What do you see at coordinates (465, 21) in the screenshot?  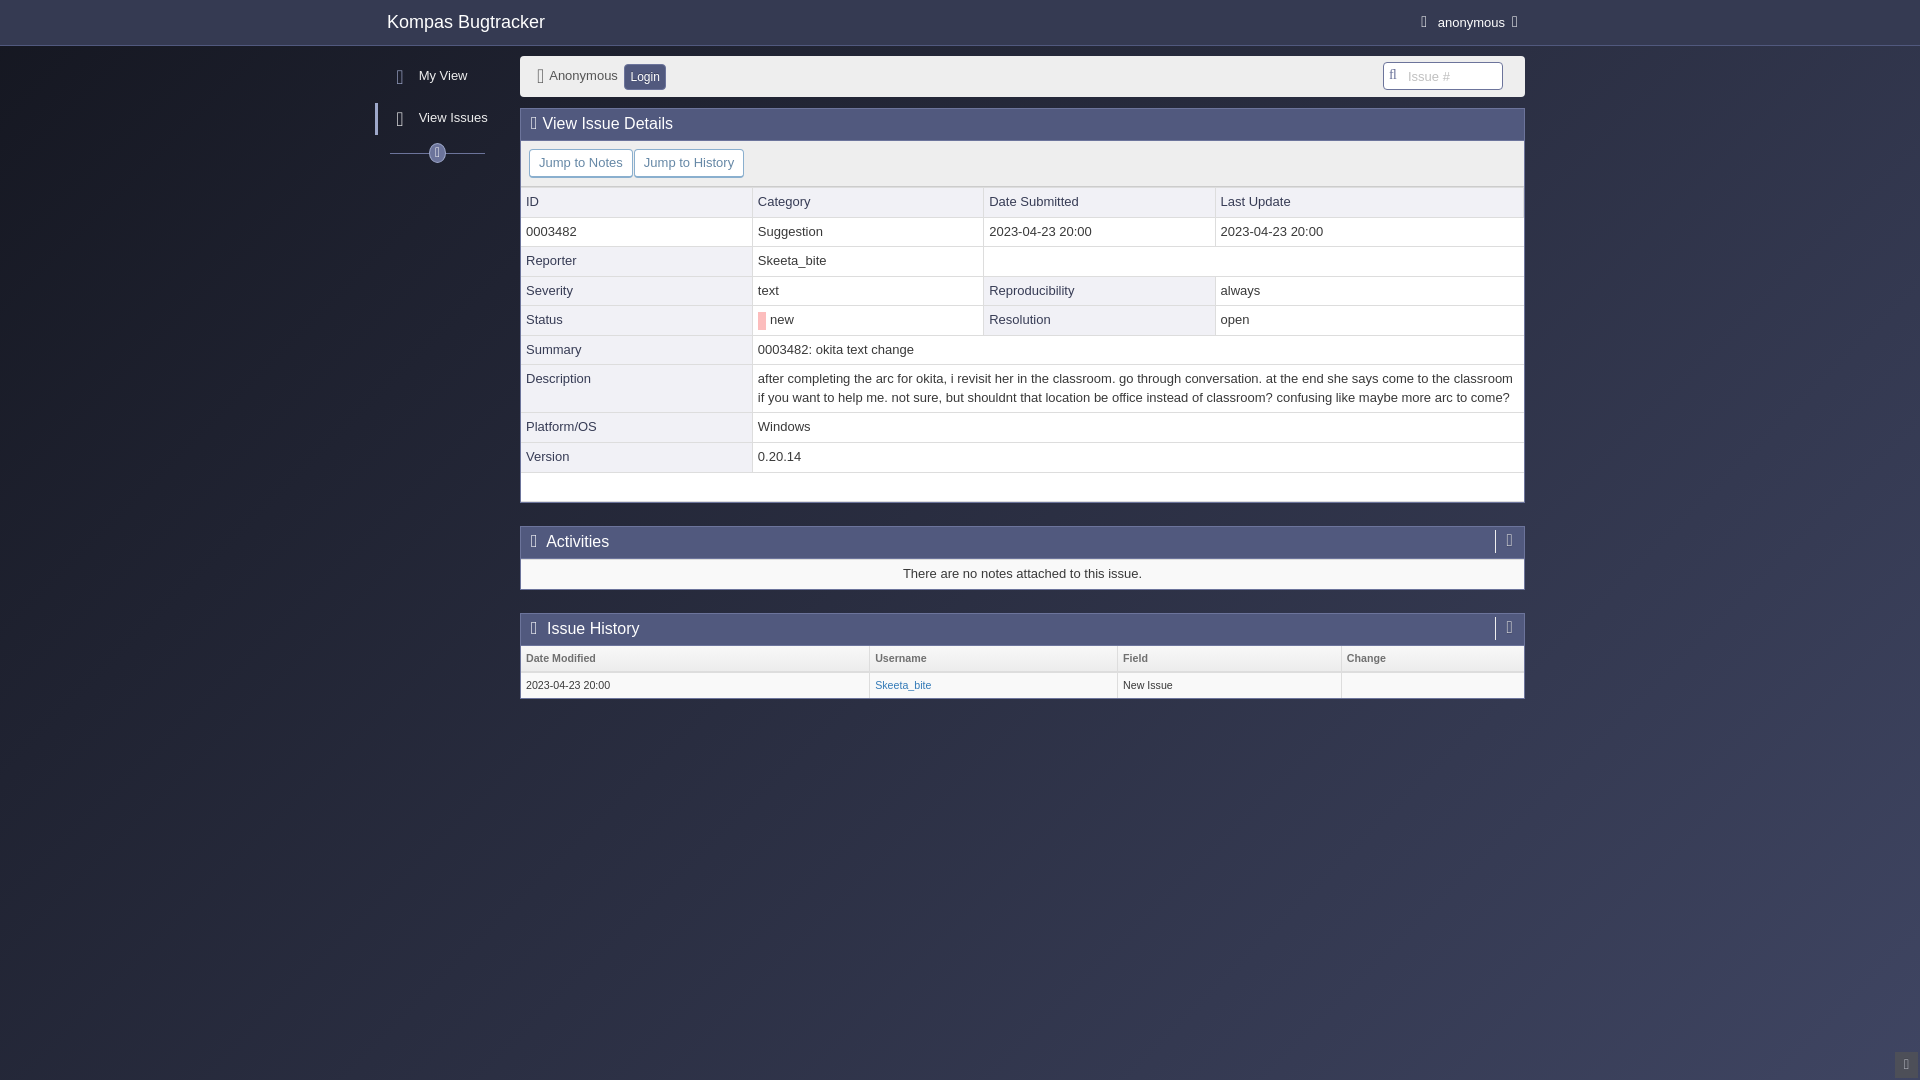 I see `Kompas Bugtracker` at bounding box center [465, 21].